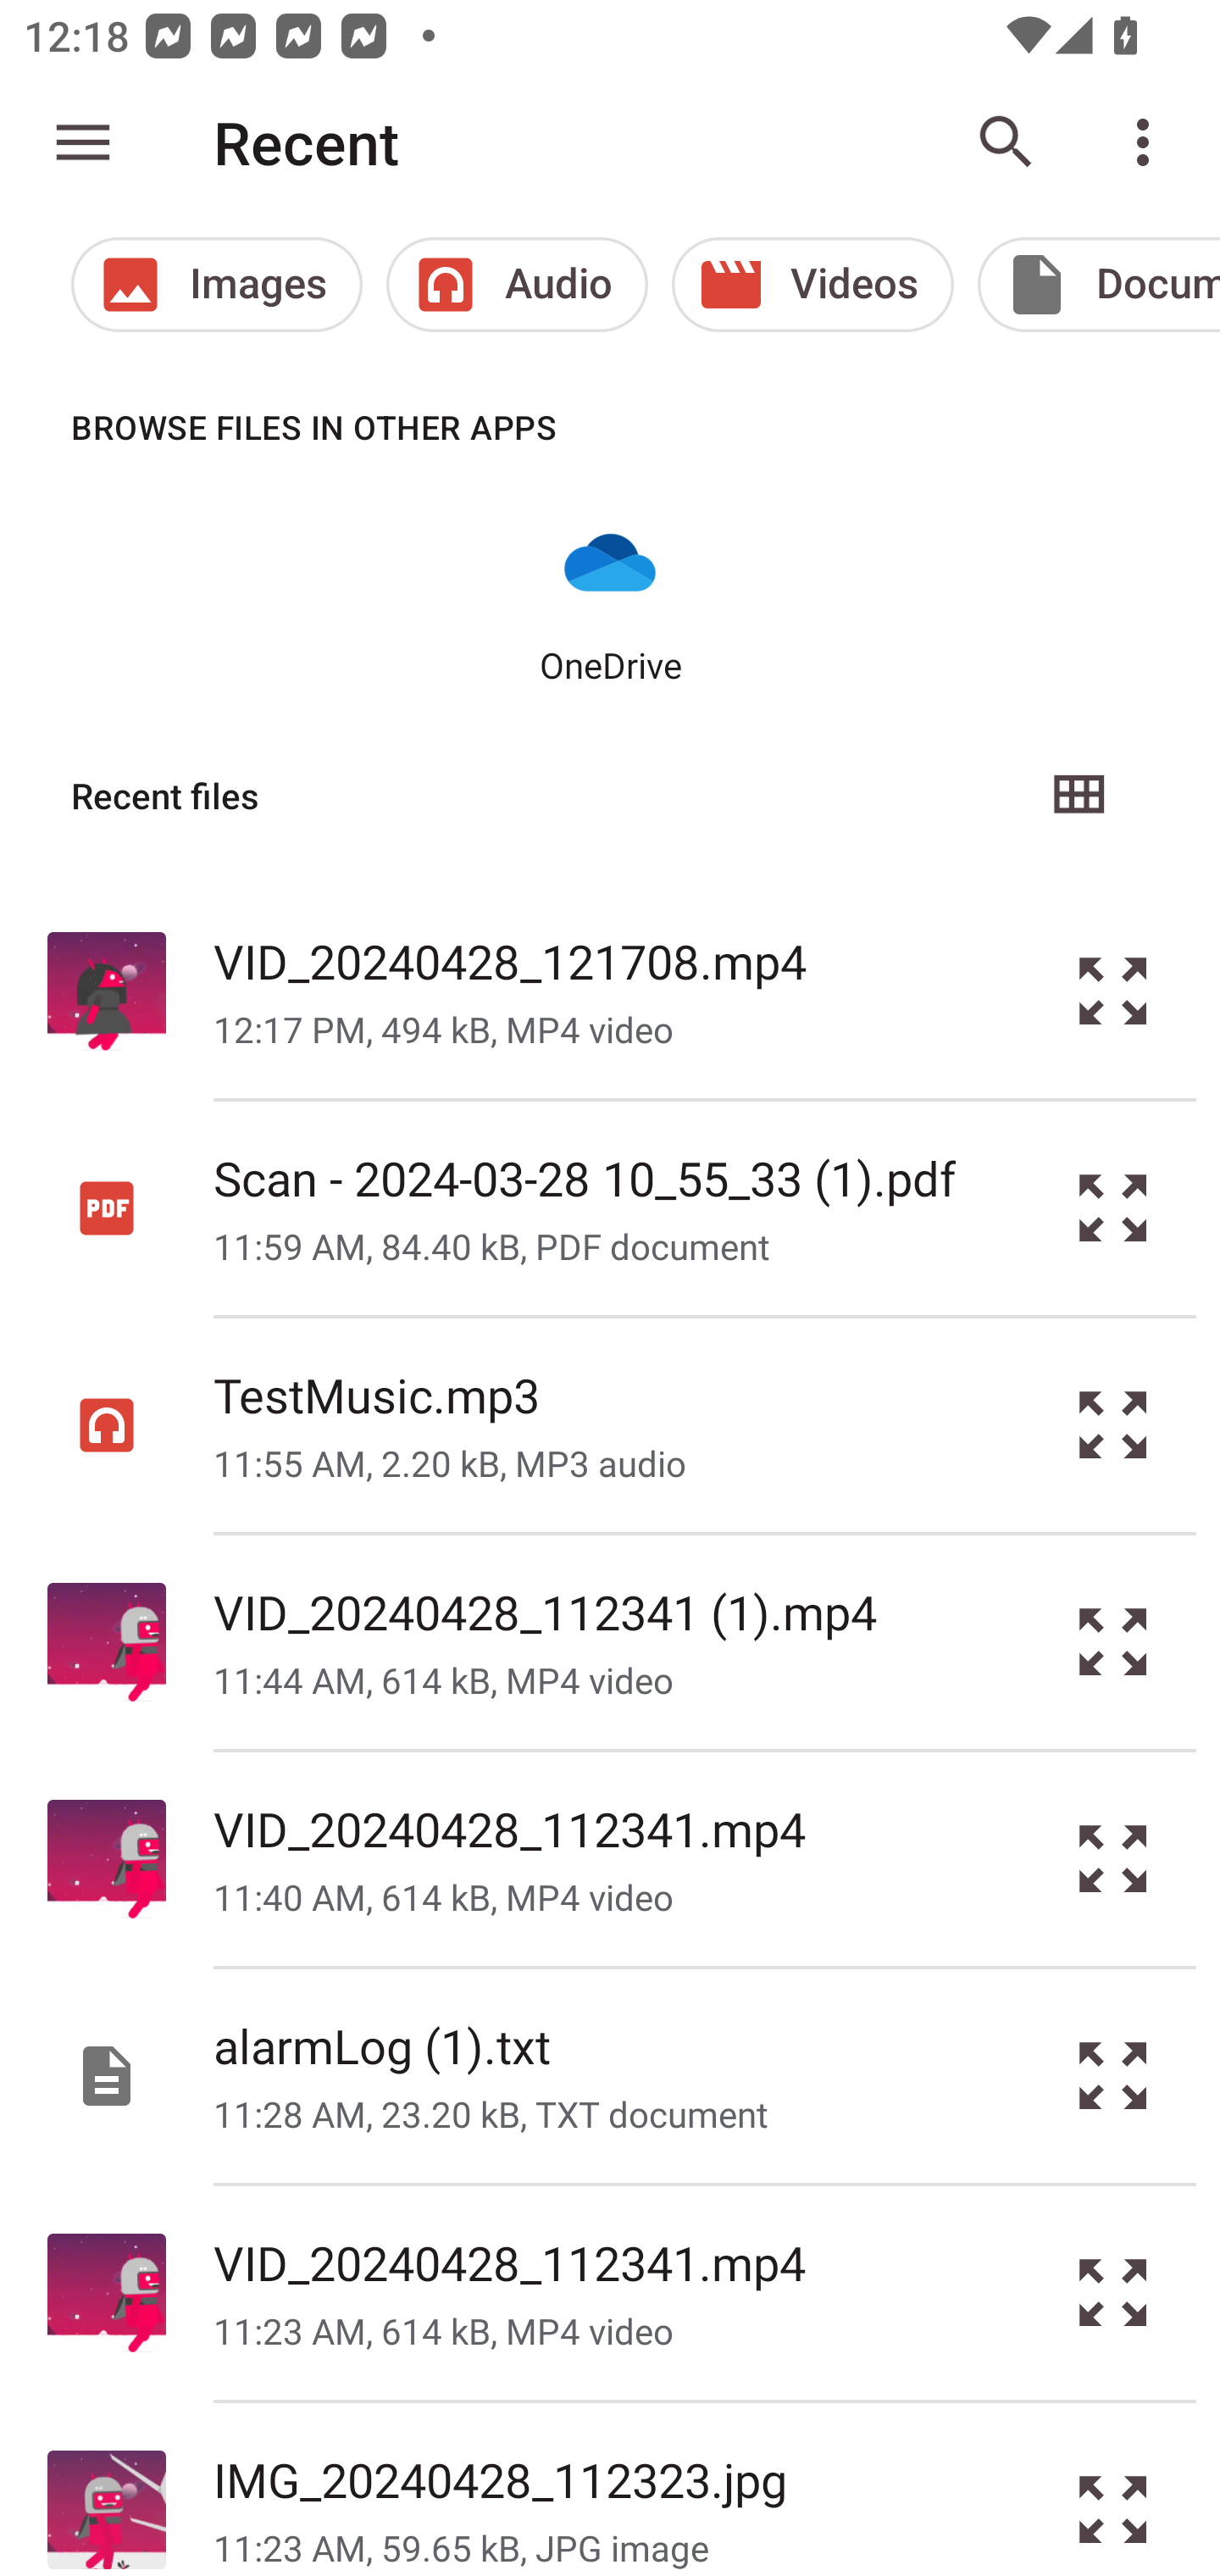 The image size is (1220, 2576). I want to click on Preview the file alarmLog (1).txt, so click(1113, 2074).